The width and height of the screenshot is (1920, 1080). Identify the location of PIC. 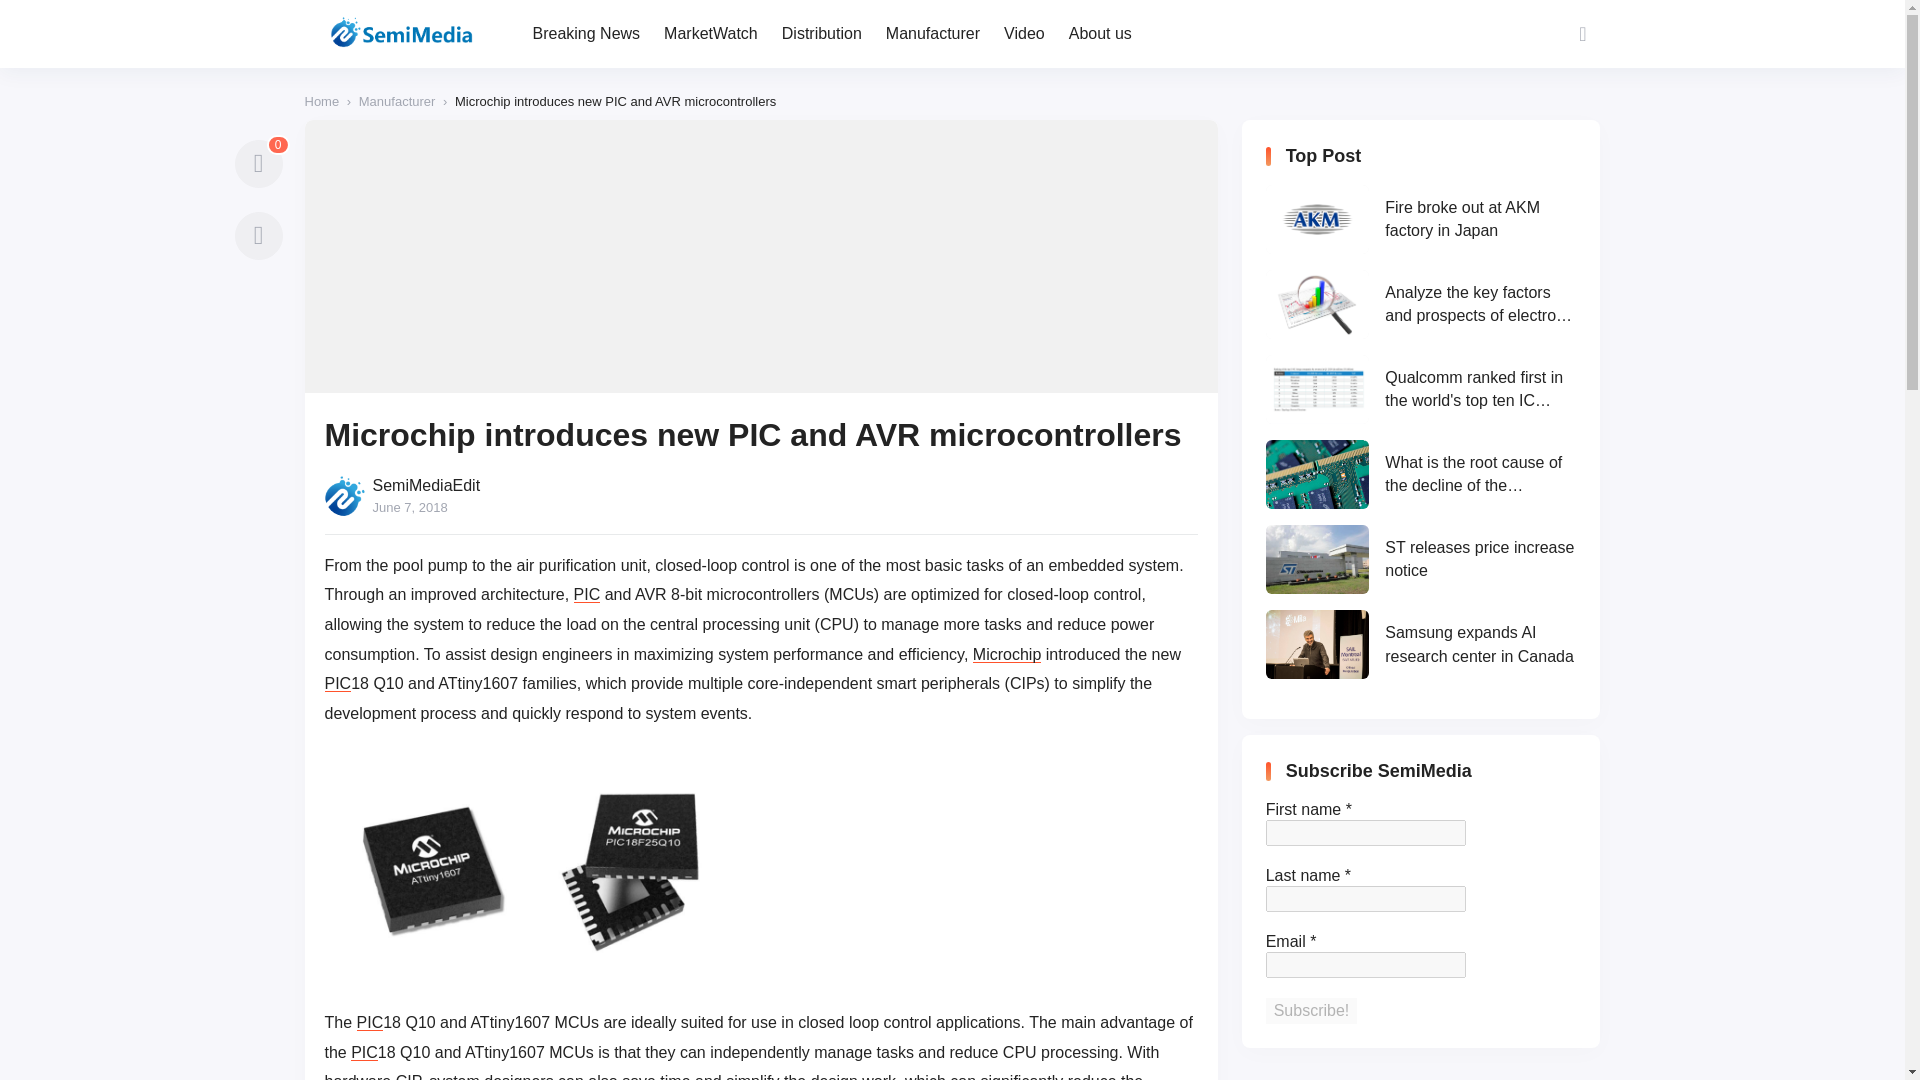
(370, 1022).